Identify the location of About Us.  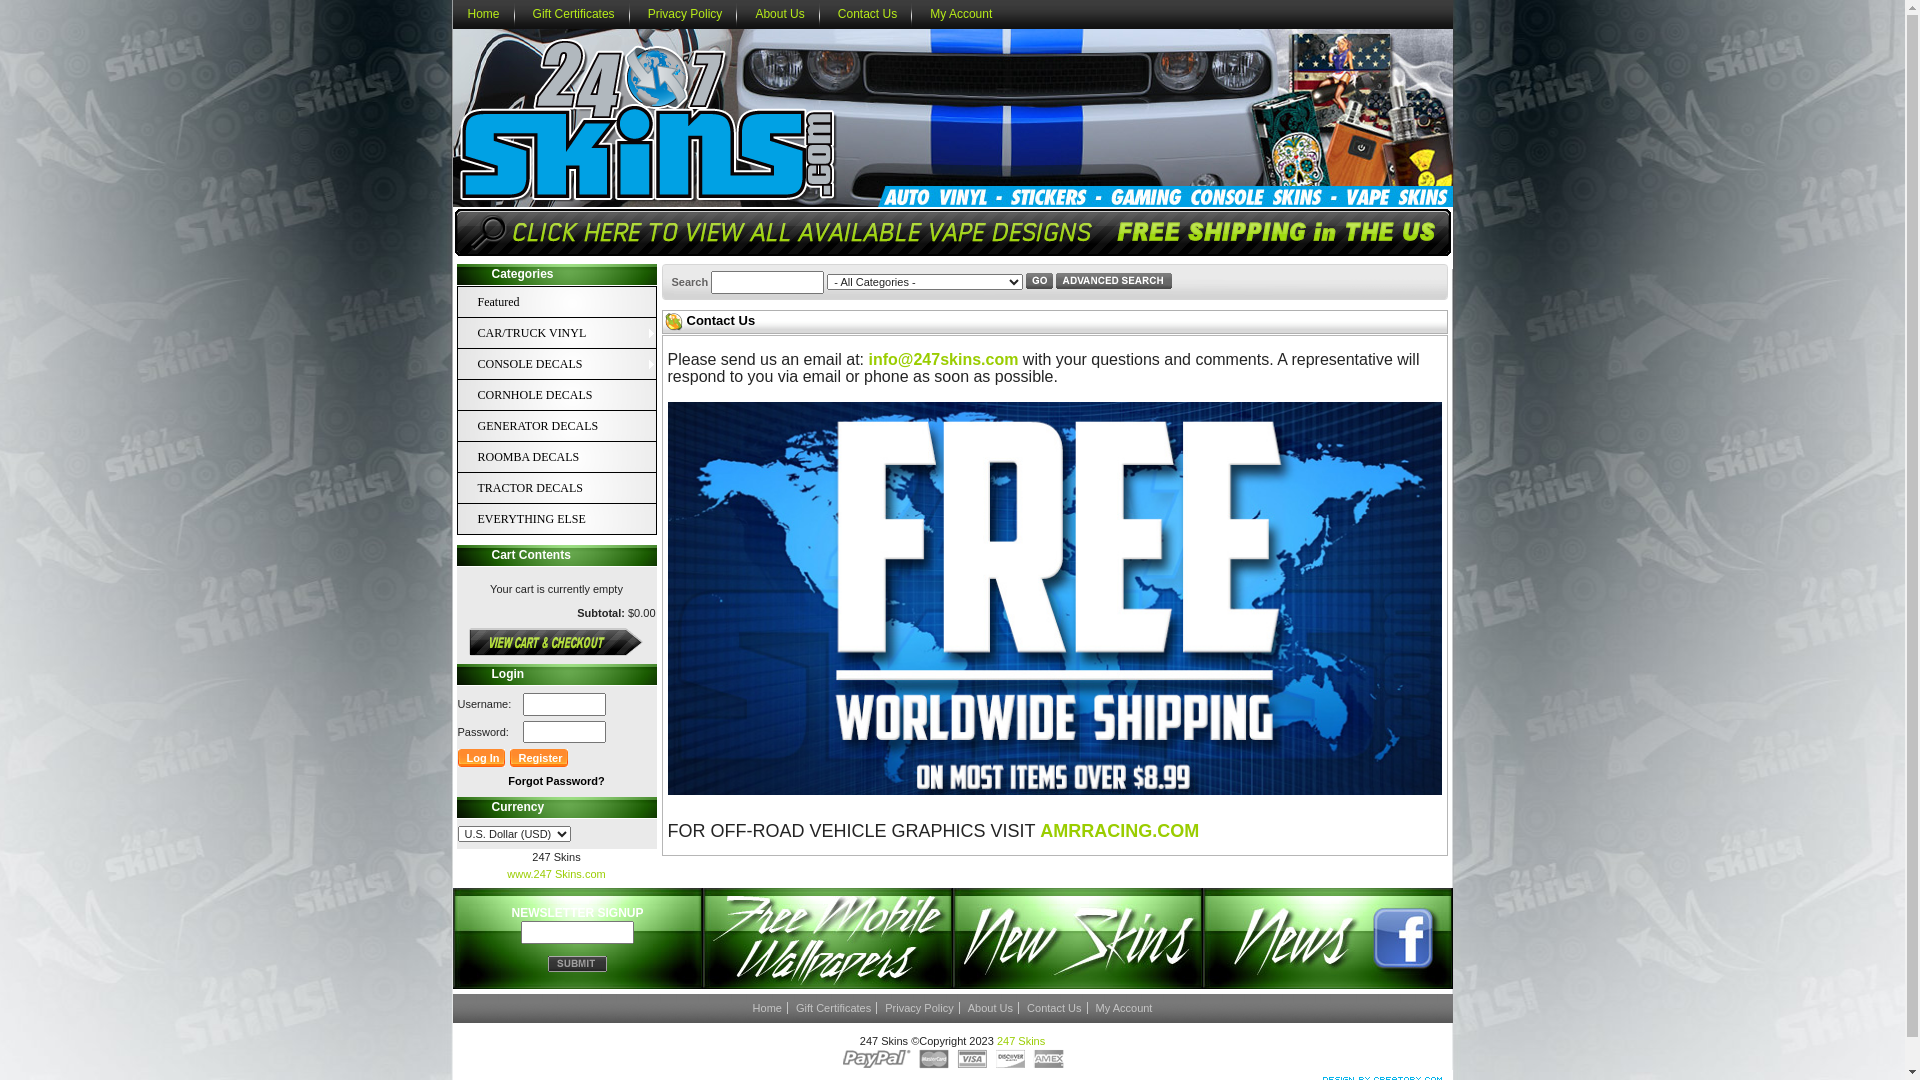
(780, 14).